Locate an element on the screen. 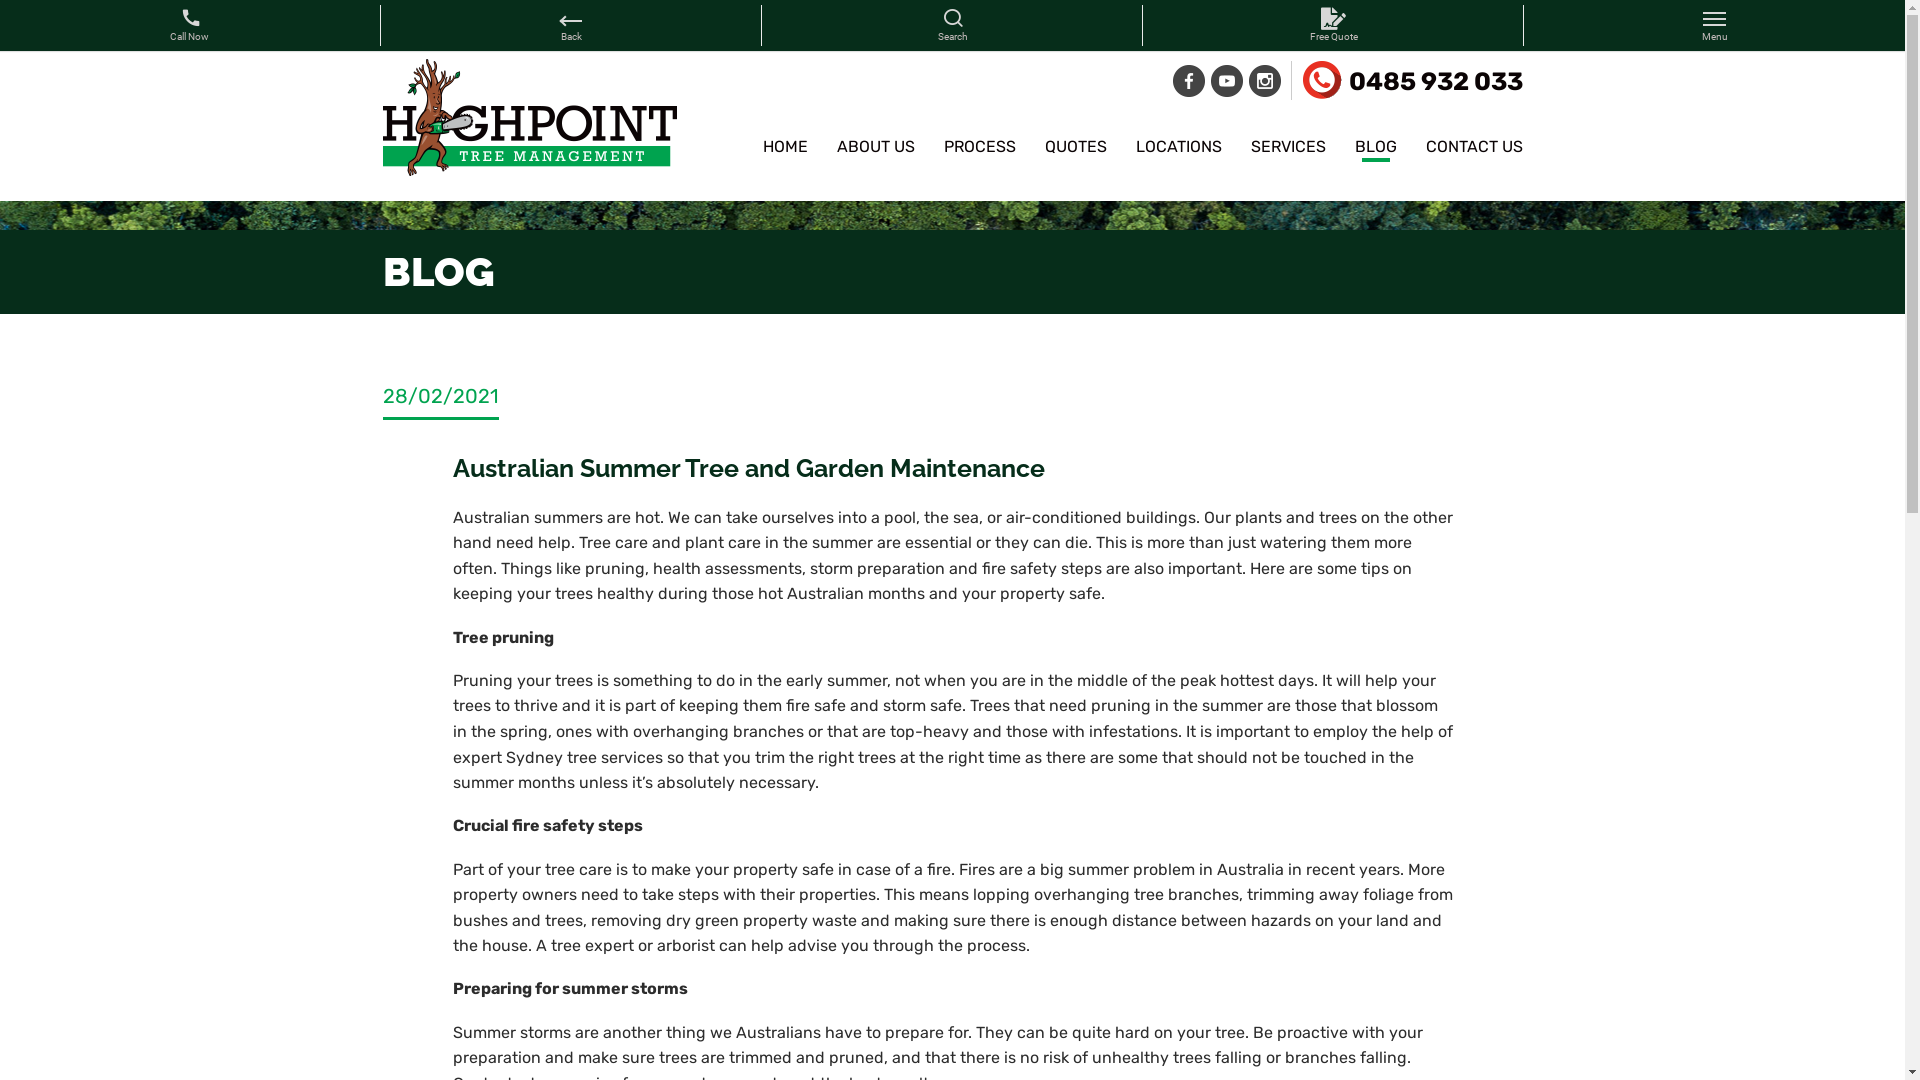 This screenshot has width=1920, height=1080. CONTACT US is located at coordinates (1474, 150).